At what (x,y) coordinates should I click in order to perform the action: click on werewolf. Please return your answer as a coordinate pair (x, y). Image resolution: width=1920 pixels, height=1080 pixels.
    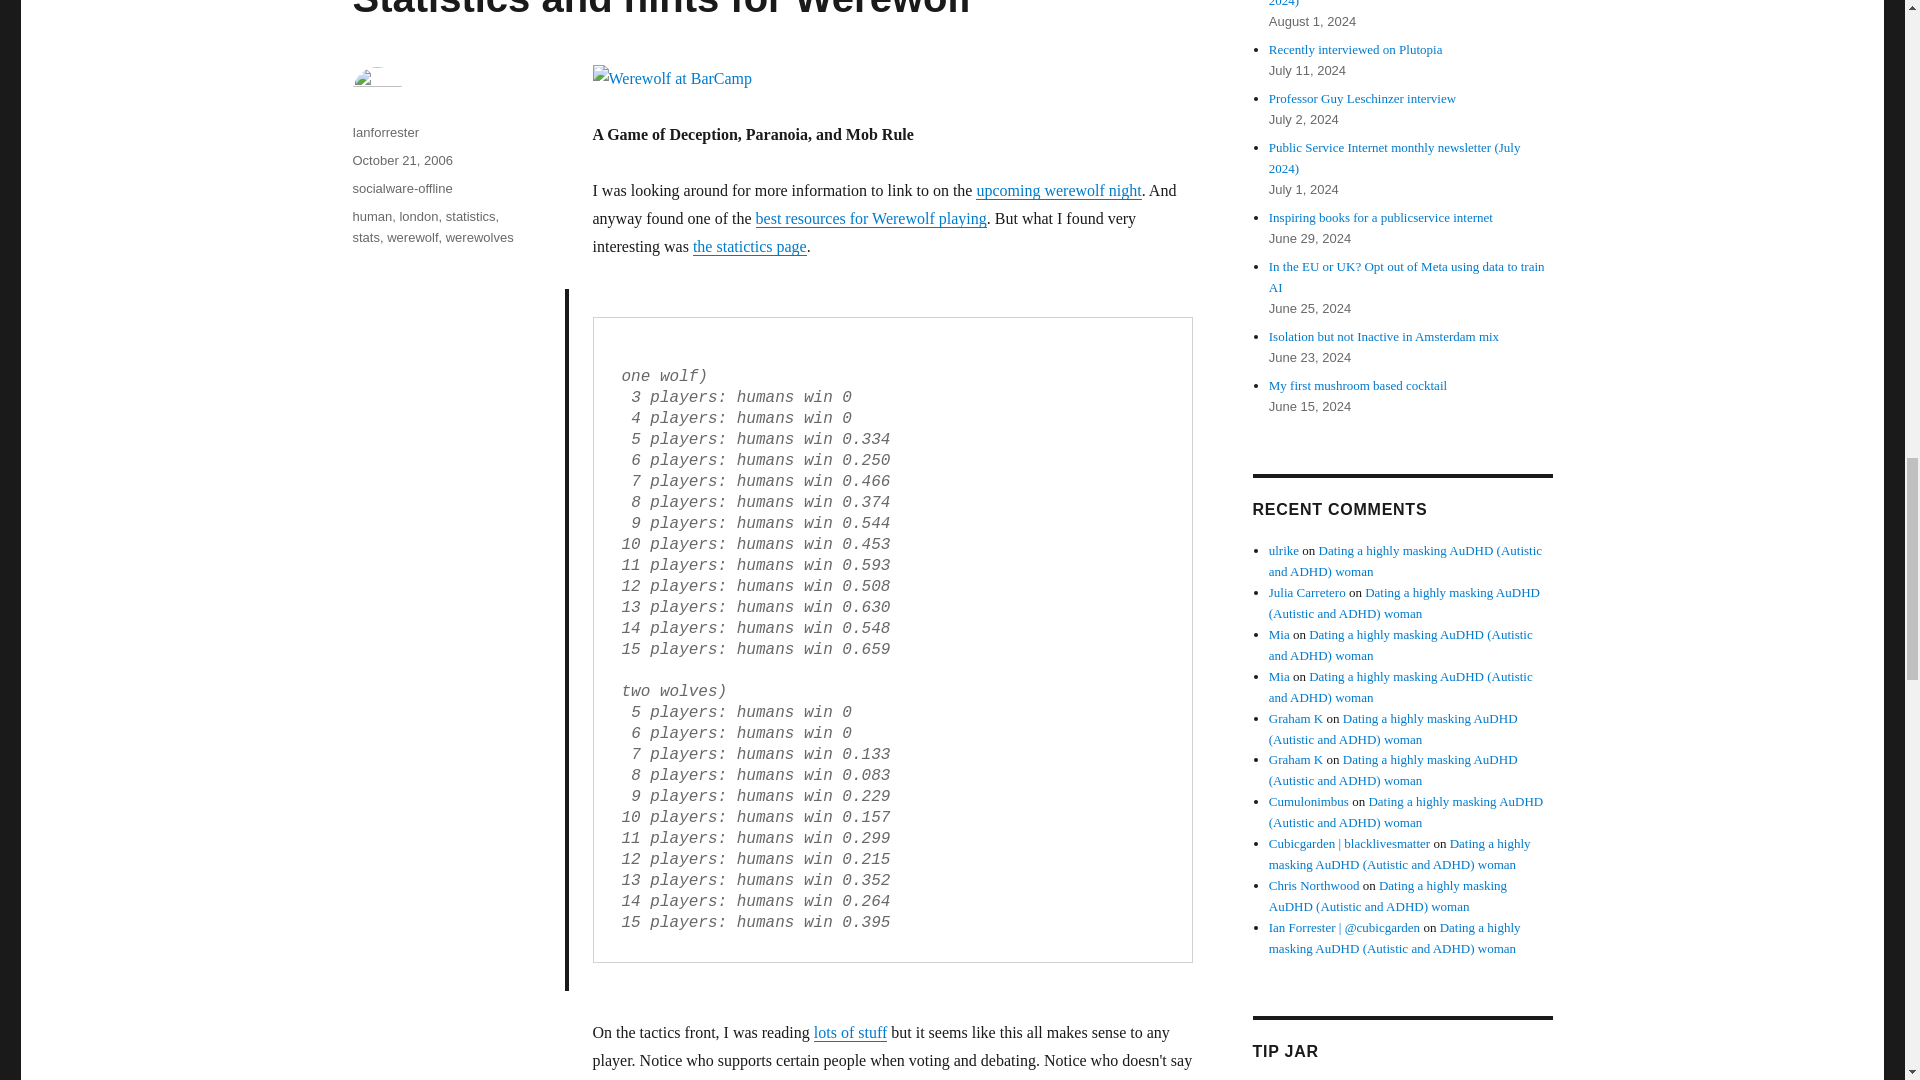
    Looking at the image, I should click on (412, 238).